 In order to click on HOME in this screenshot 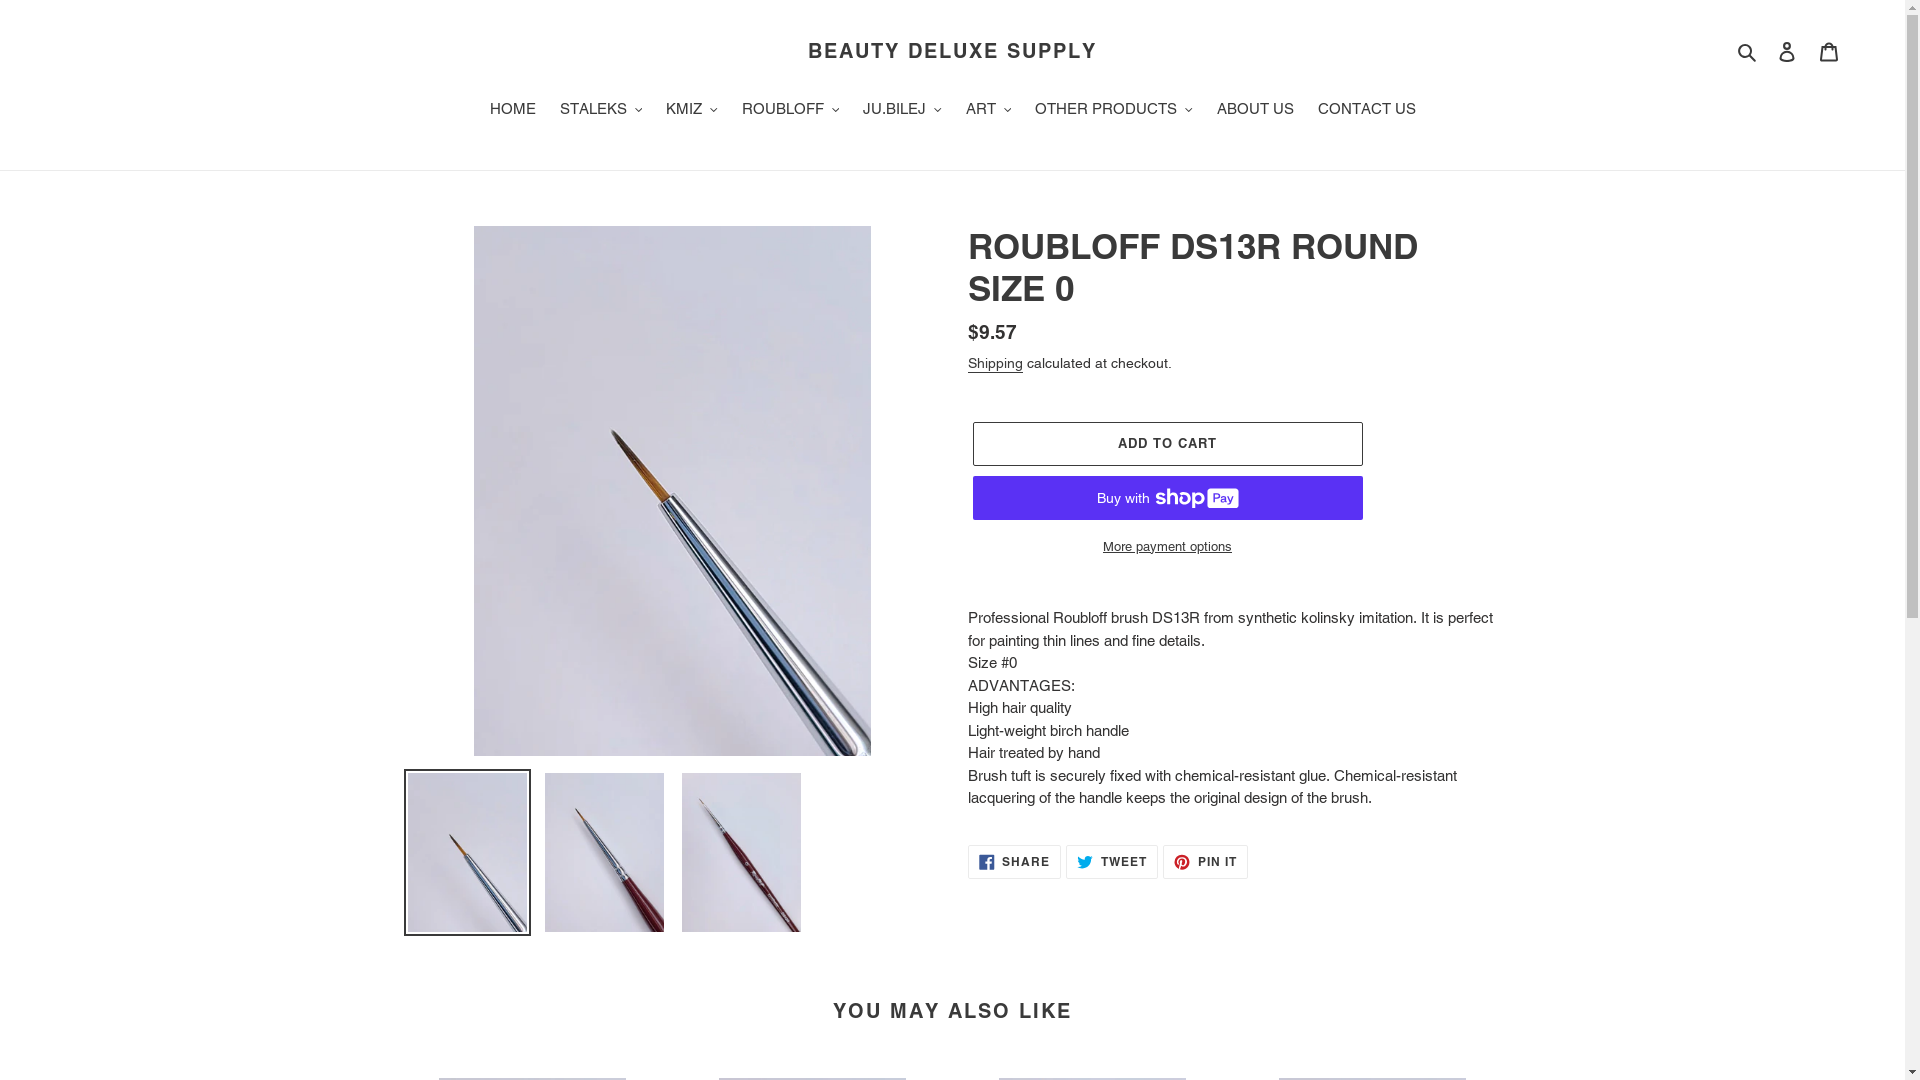, I will do `click(513, 111)`.